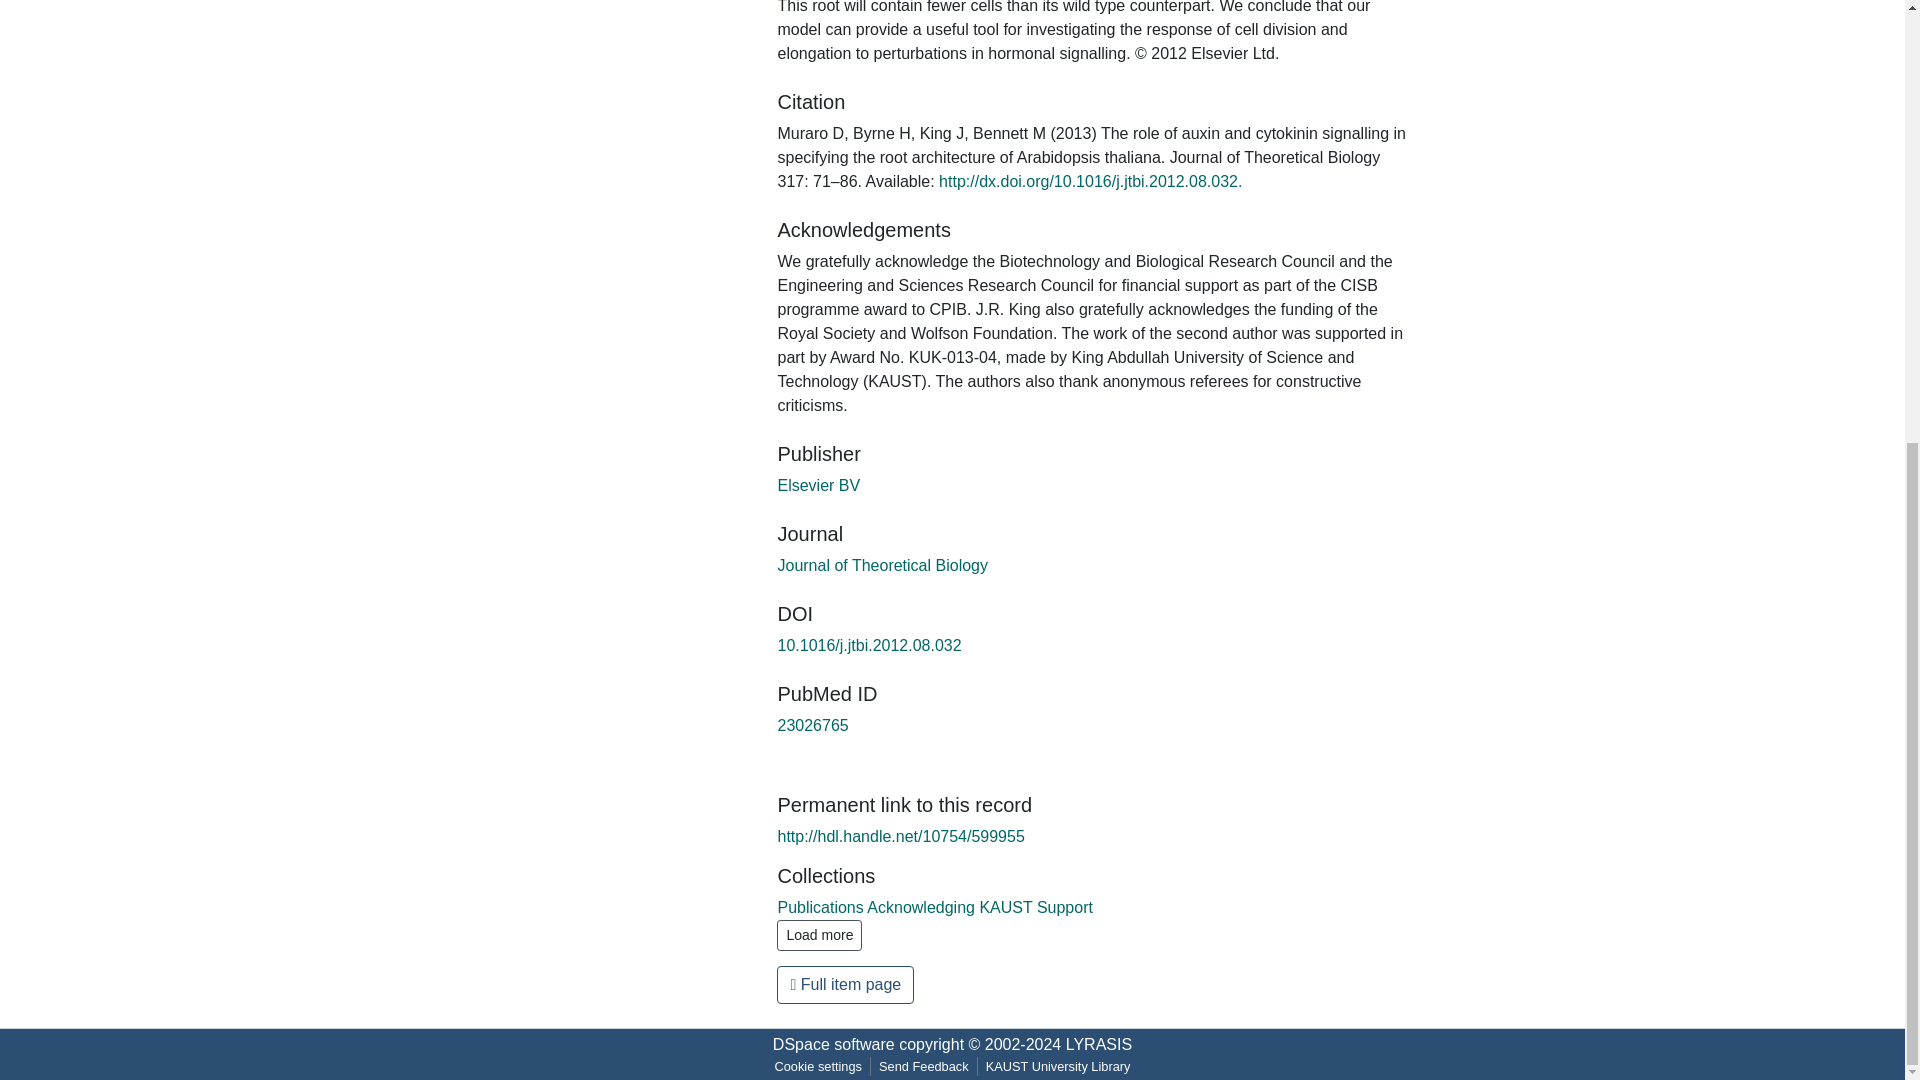 This screenshot has width=1920, height=1080. What do you see at coordinates (812, 724) in the screenshot?
I see `23026765` at bounding box center [812, 724].